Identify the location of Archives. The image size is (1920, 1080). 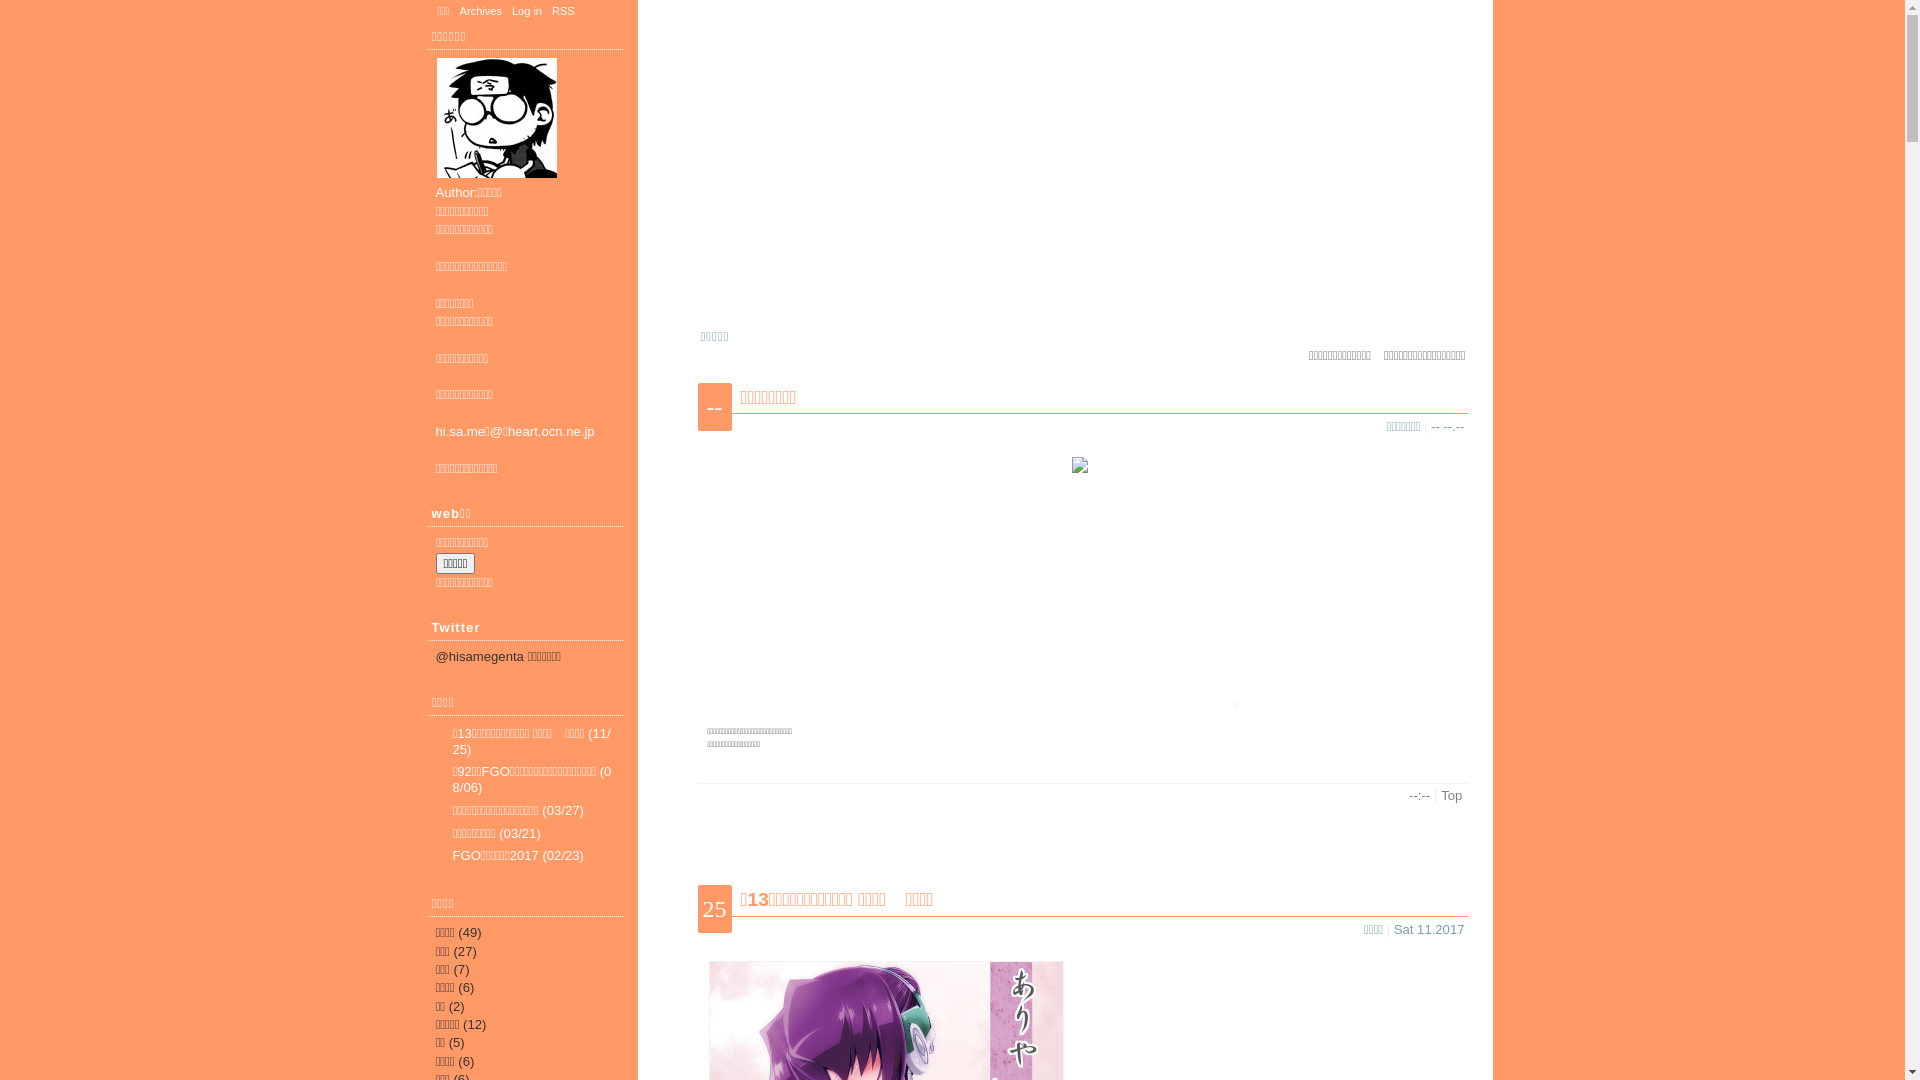
(481, 11).